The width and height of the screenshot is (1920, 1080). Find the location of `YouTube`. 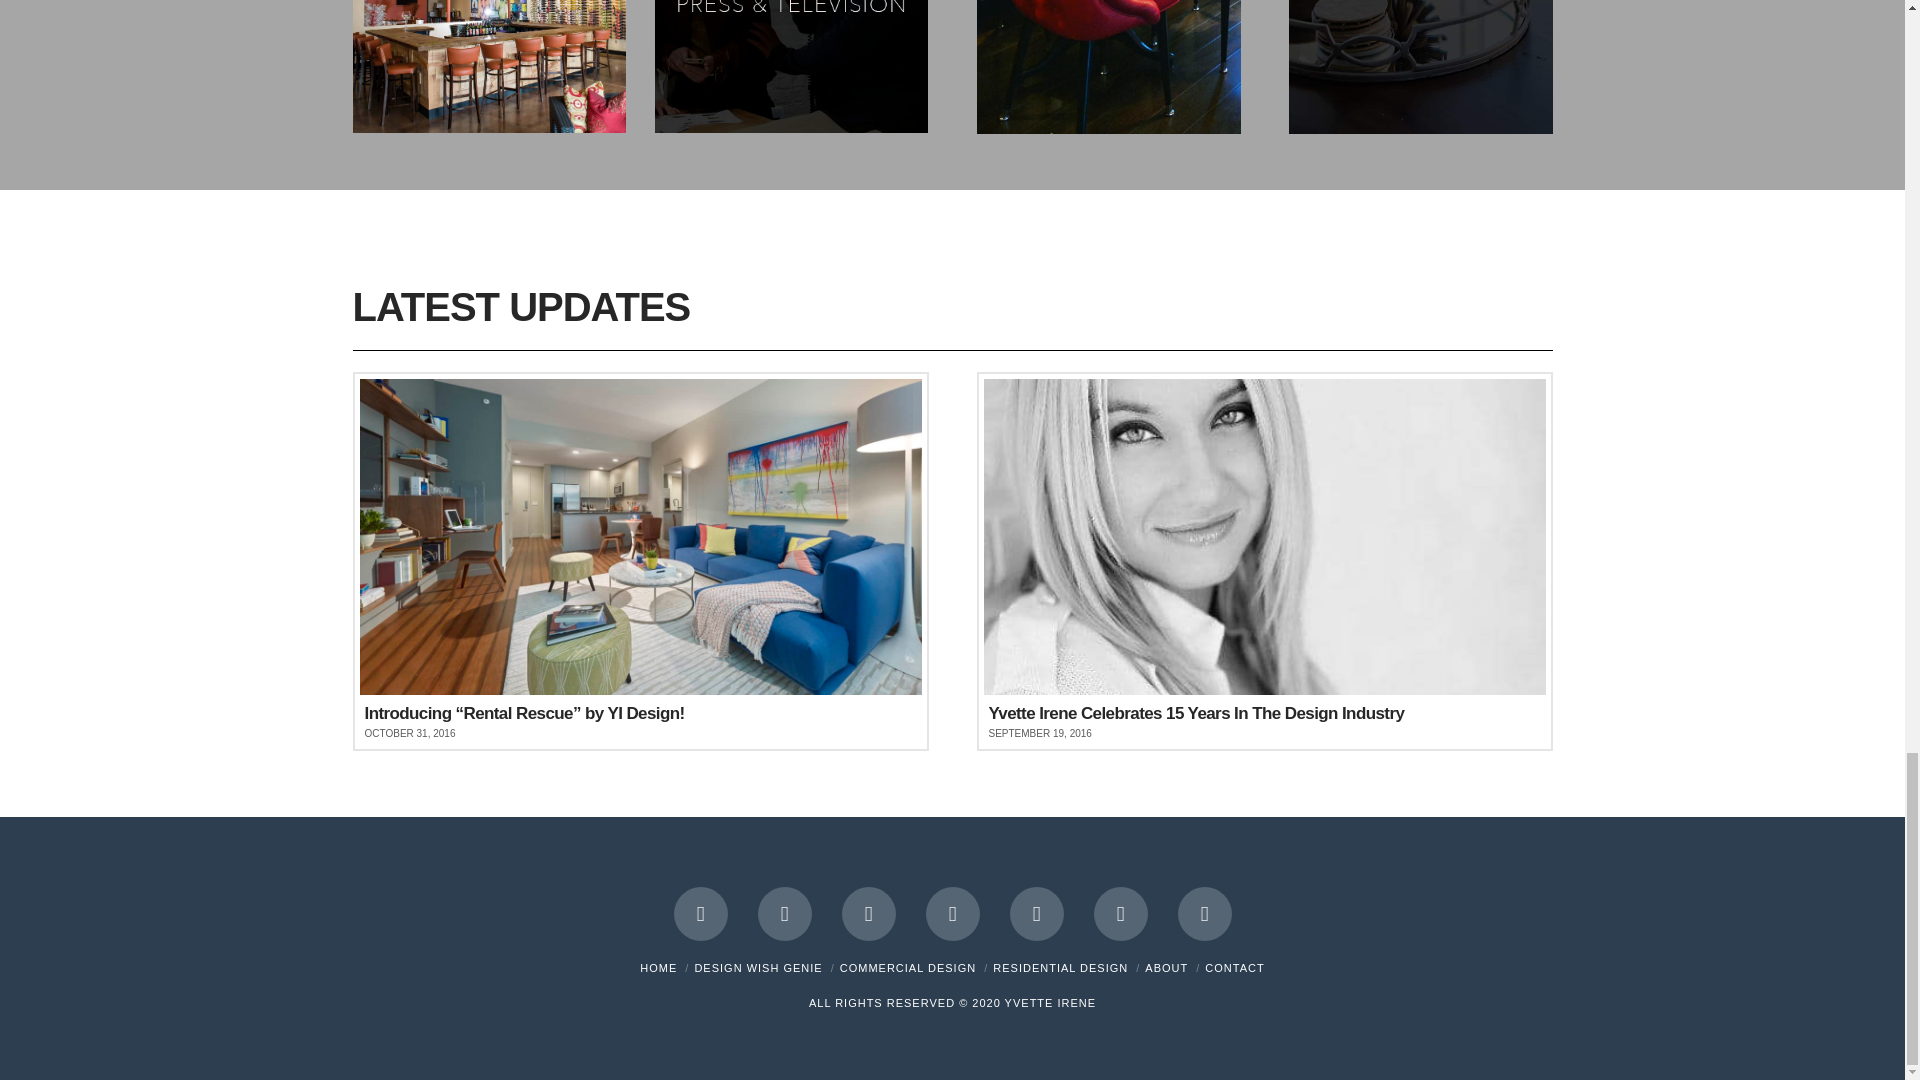

YouTube is located at coordinates (1036, 913).